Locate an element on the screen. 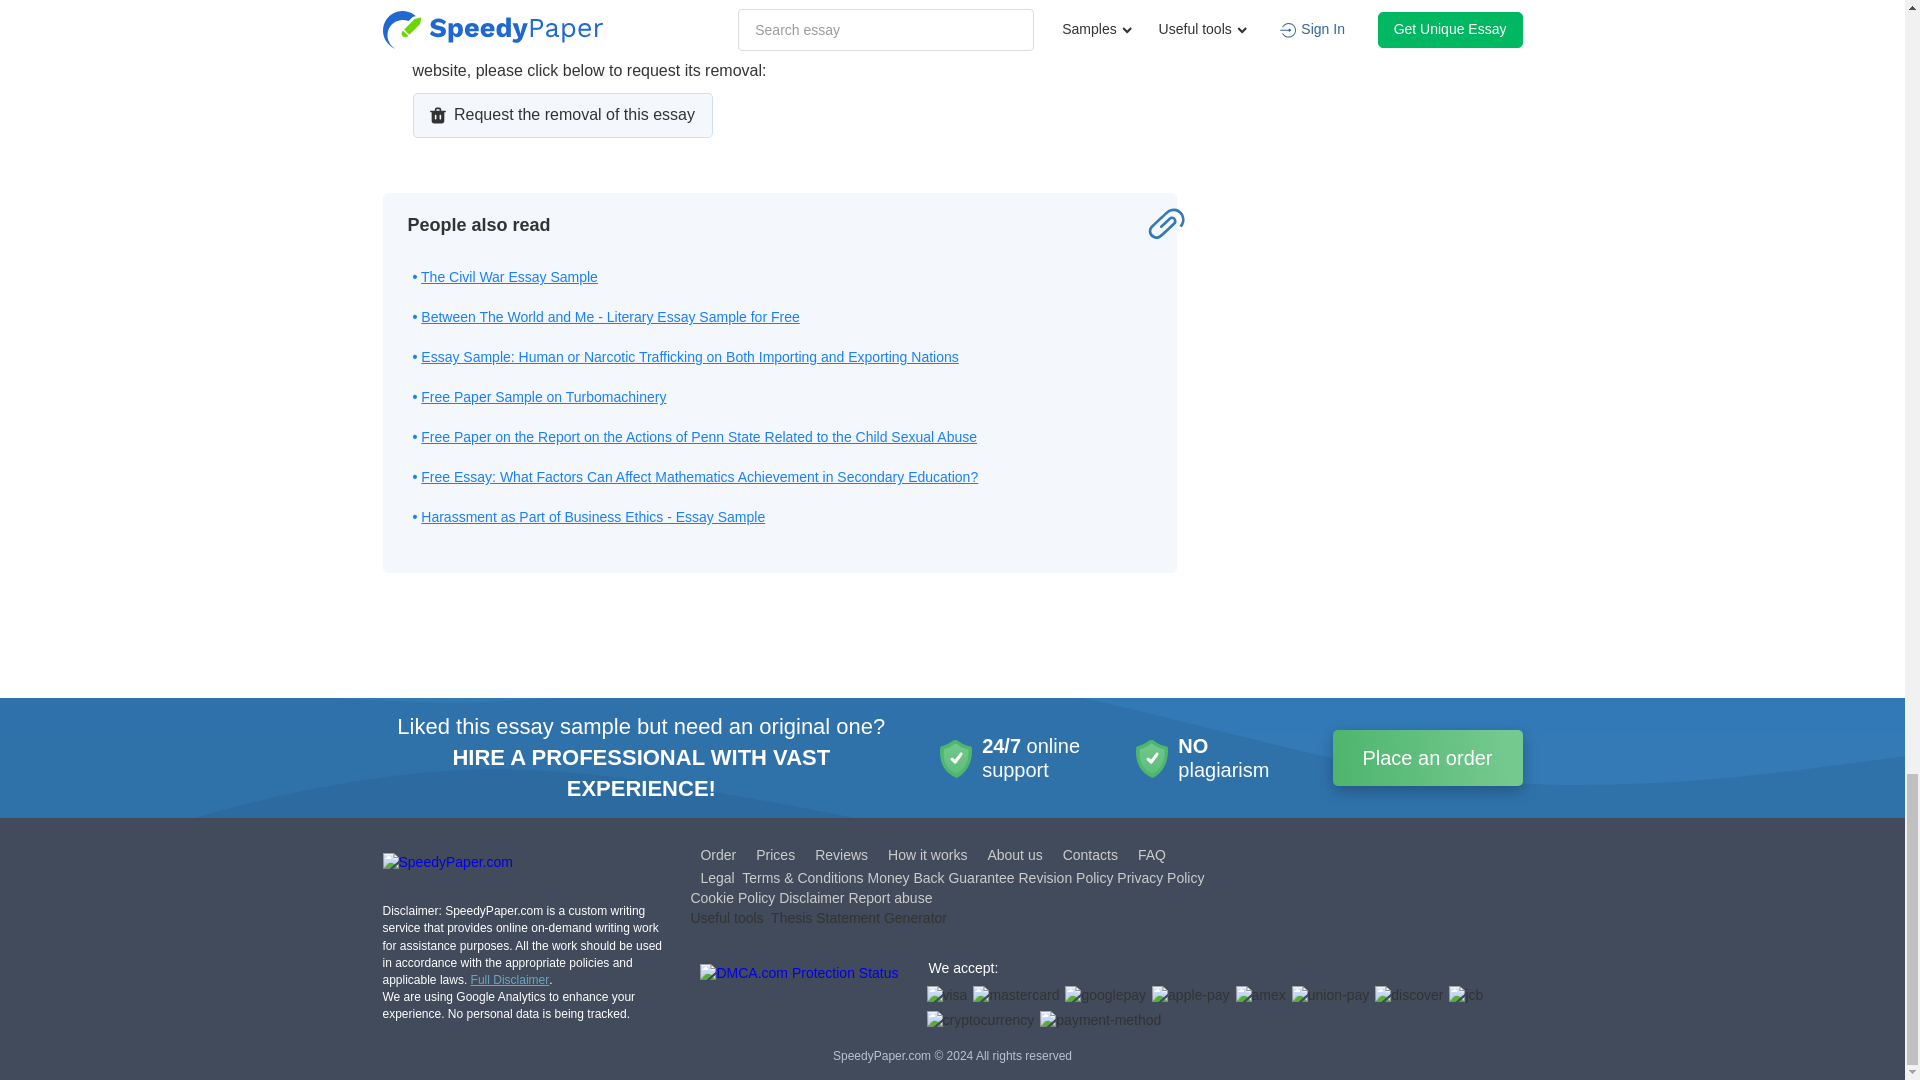 The height and width of the screenshot is (1080, 1920). googlepay is located at coordinates (1106, 996).